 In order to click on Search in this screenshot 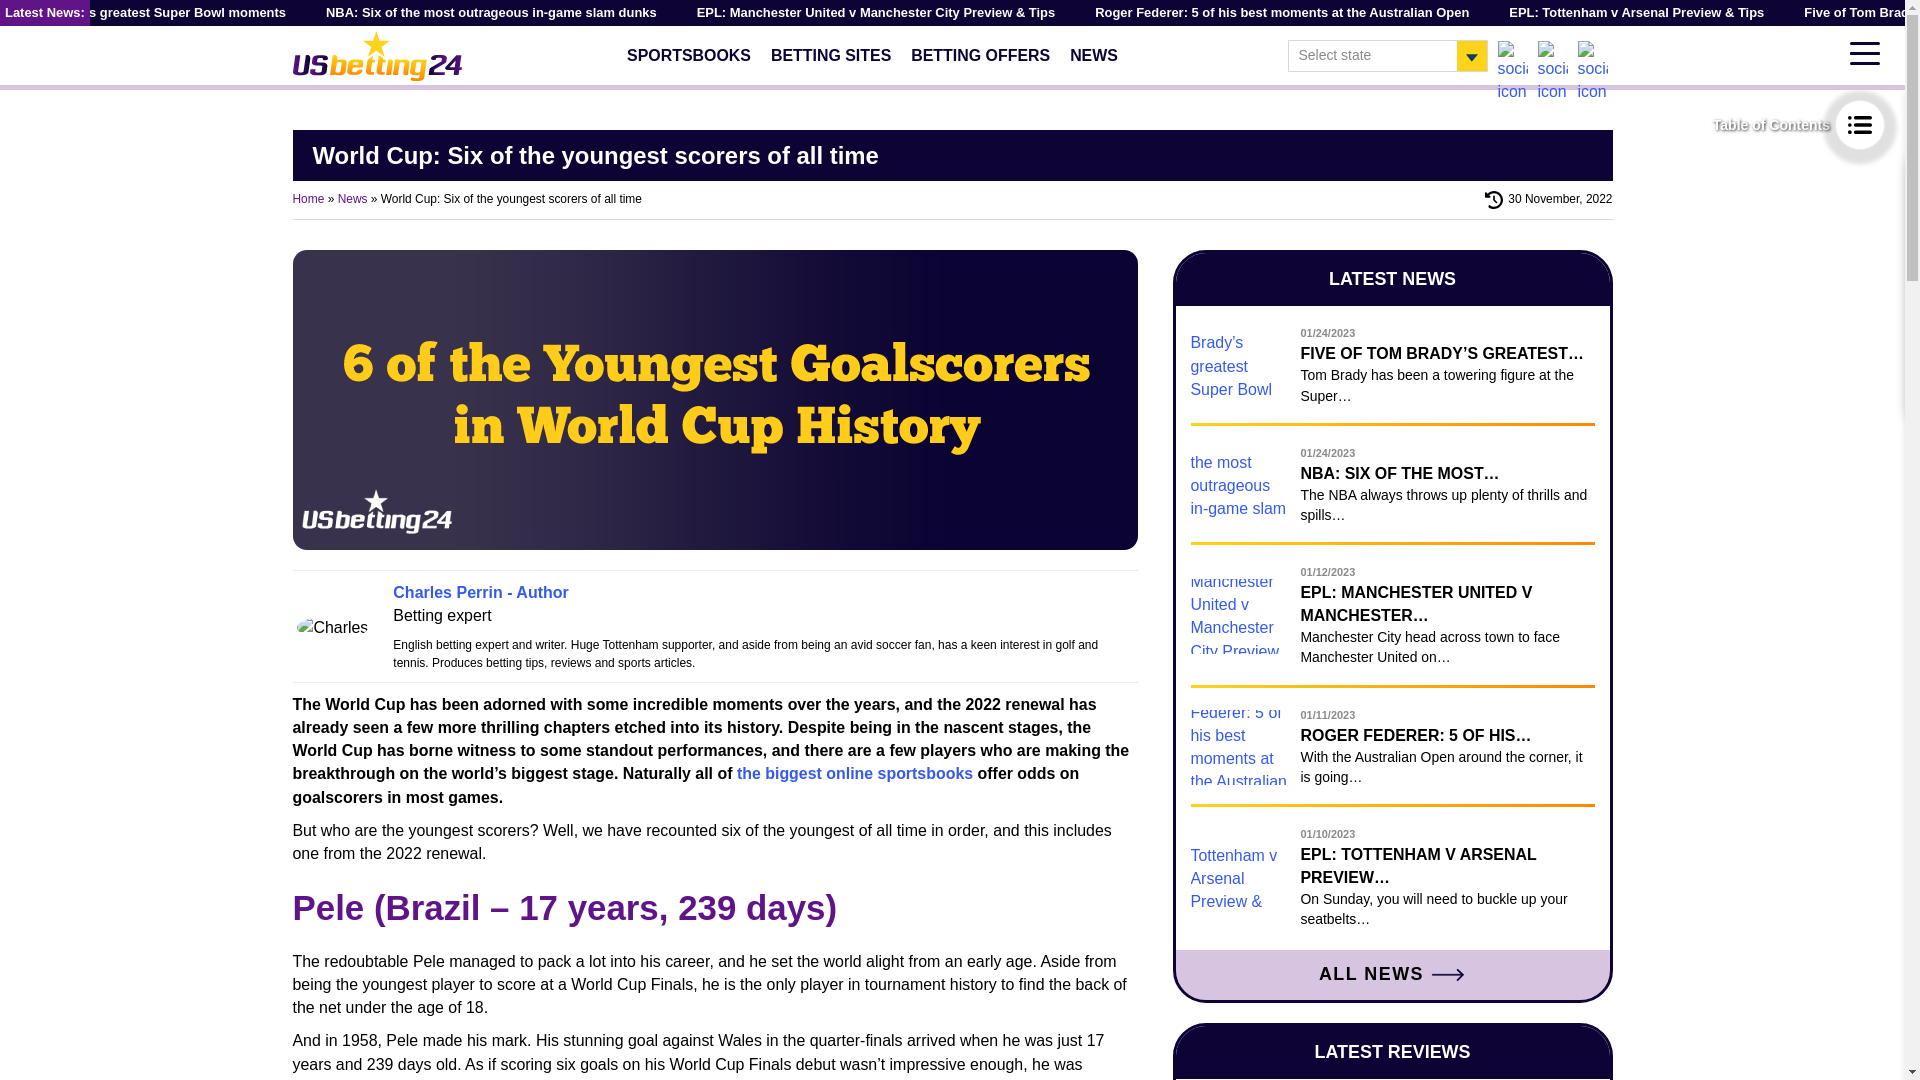, I will do `click(1597, 26)`.